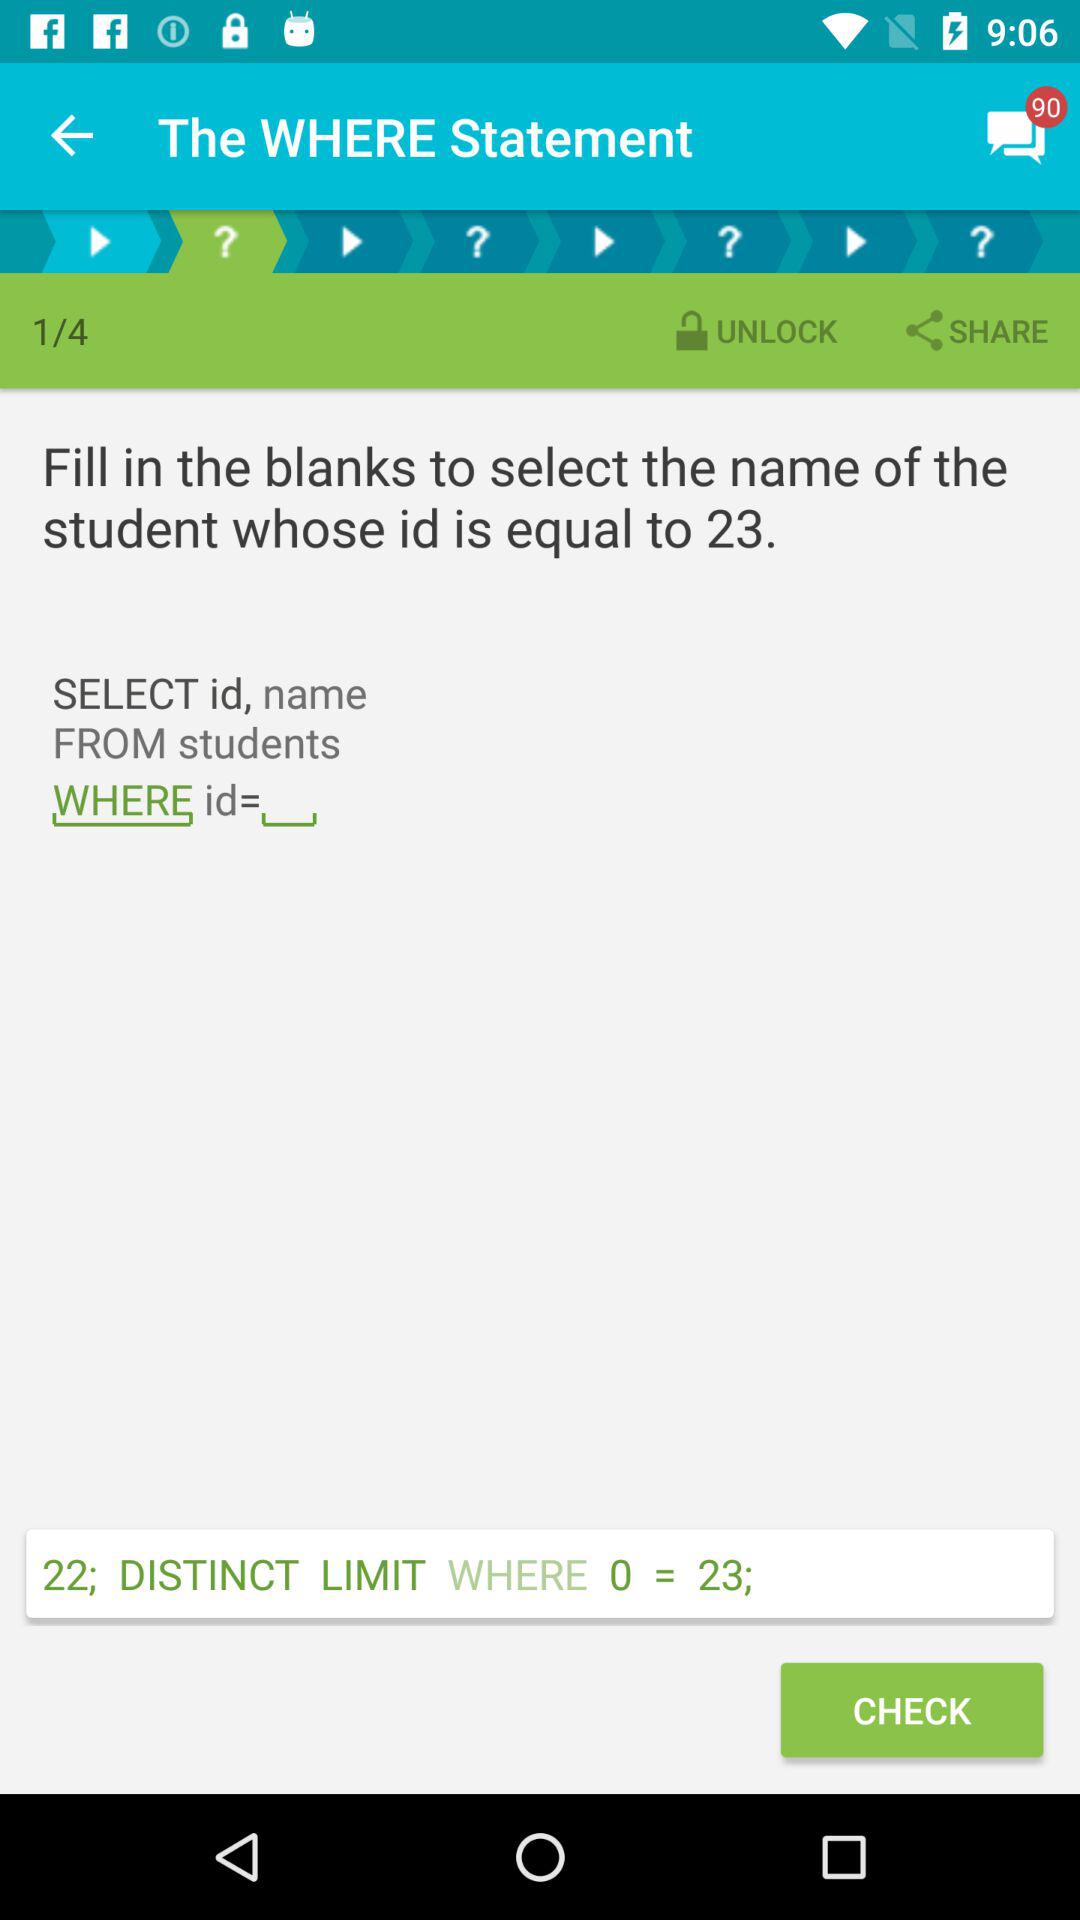 Image resolution: width=1080 pixels, height=1920 pixels. Describe the element at coordinates (752, 330) in the screenshot. I see `open the icon above fill in the` at that location.